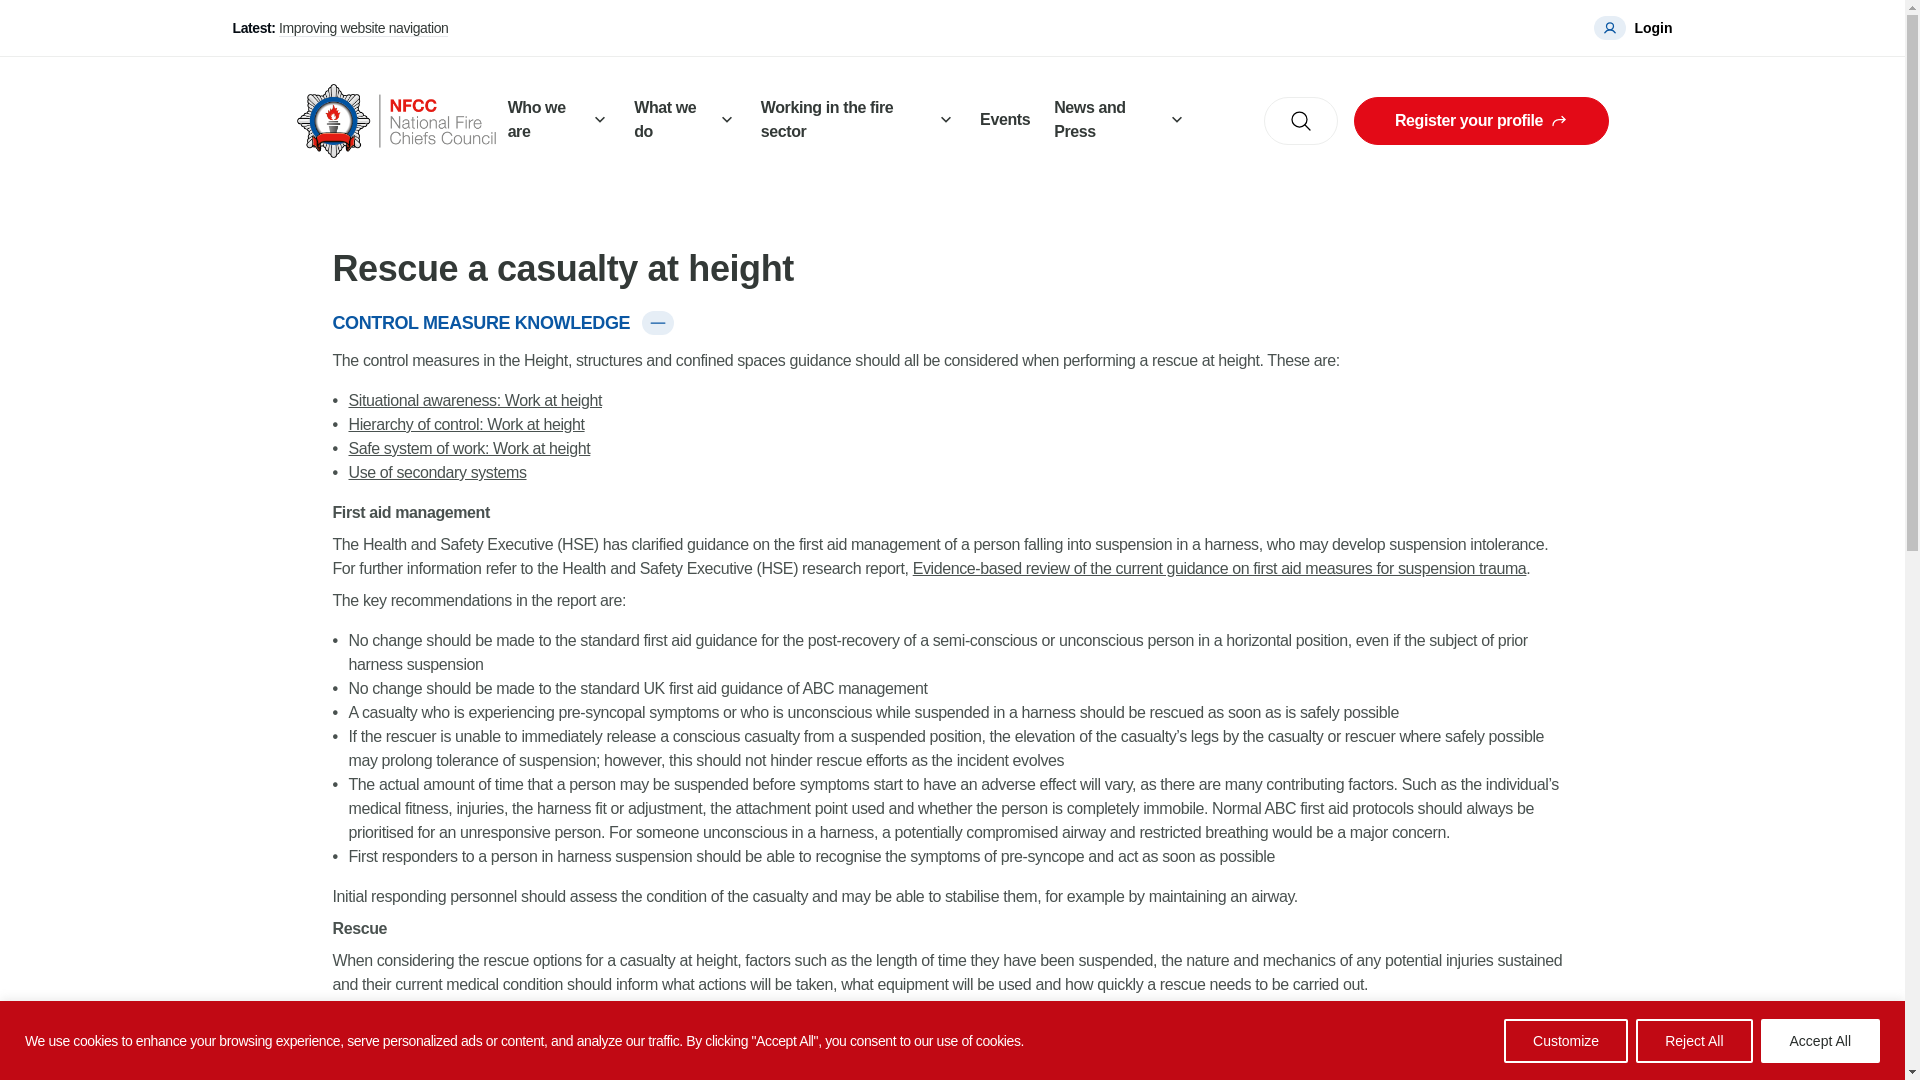 Image resolution: width=1920 pixels, height=1080 pixels. Describe the element at coordinates (362, 28) in the screenshot. I see `Improving website navigation` at that location.